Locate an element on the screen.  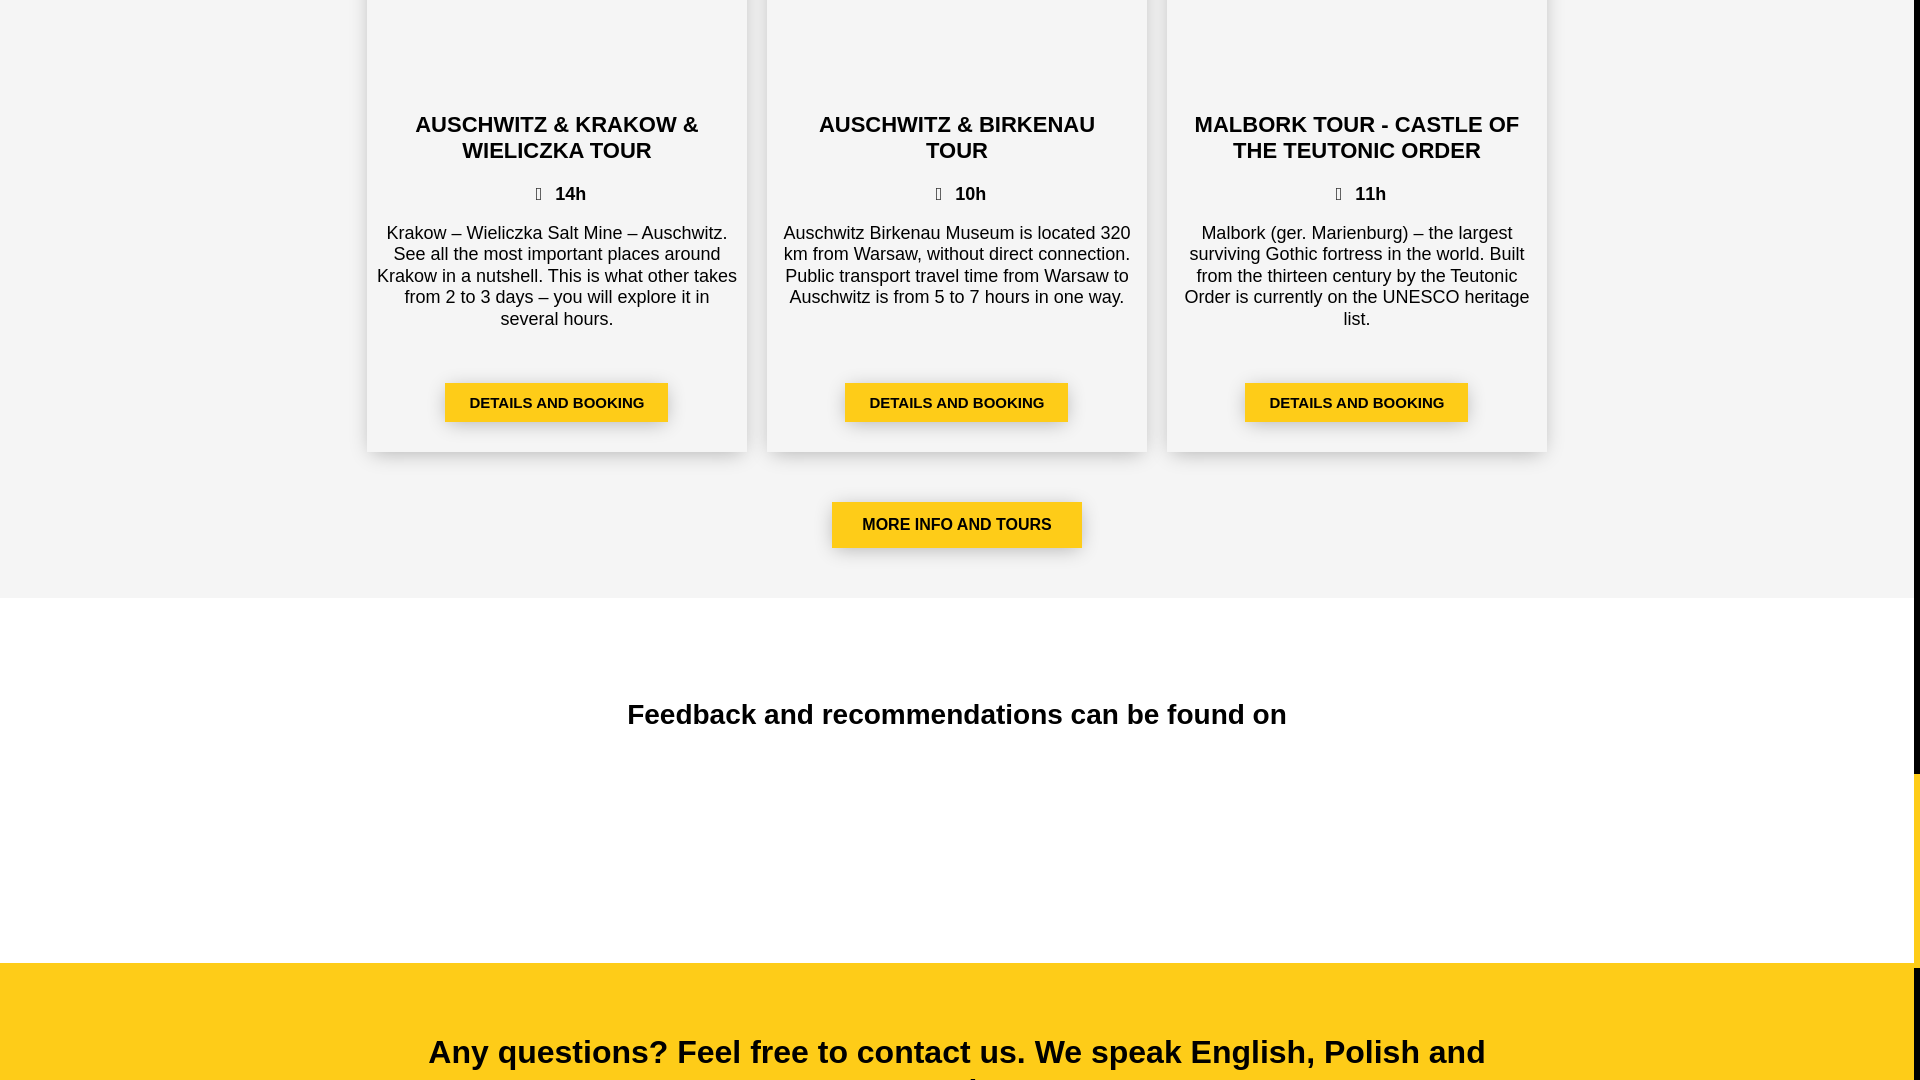
MORE INFO AND TOURS is located at coordinates (956, 524).